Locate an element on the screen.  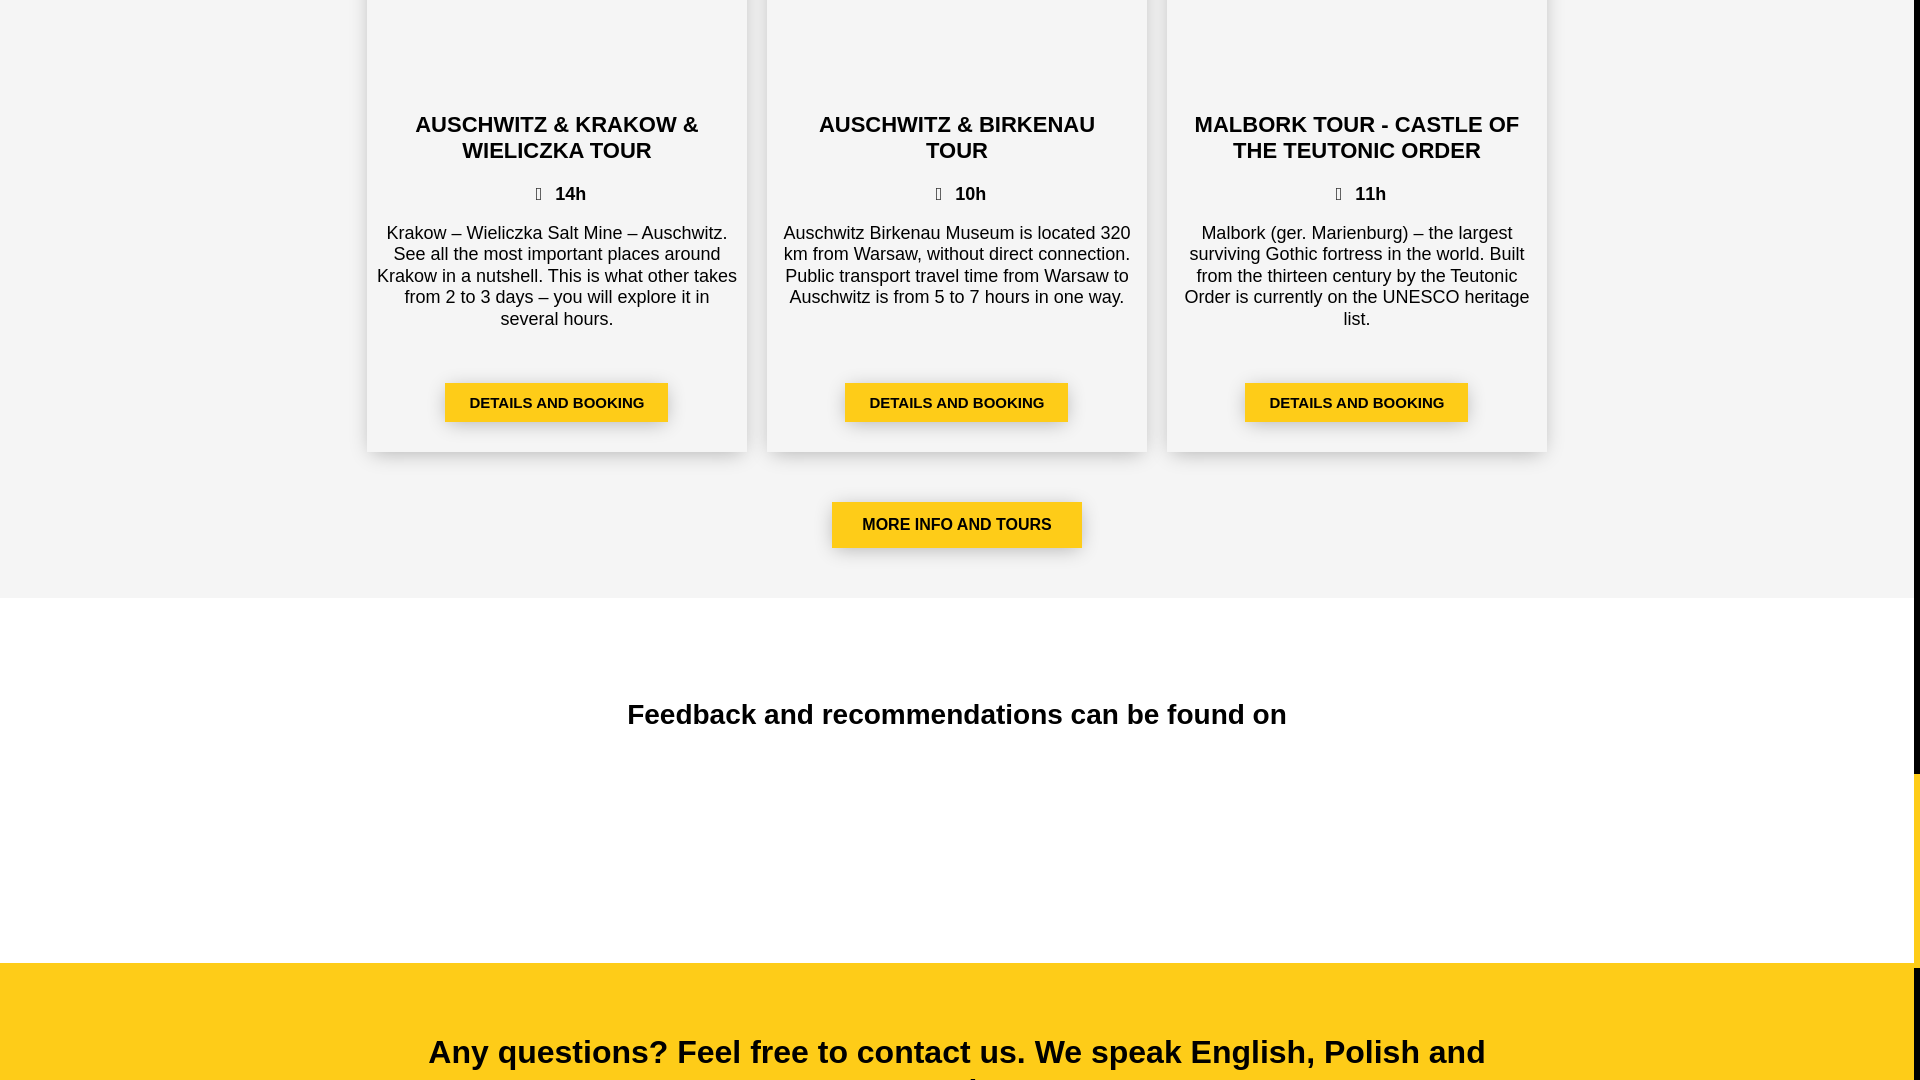
MORE INFO AND TOURS is located at coordinates (956, 524).